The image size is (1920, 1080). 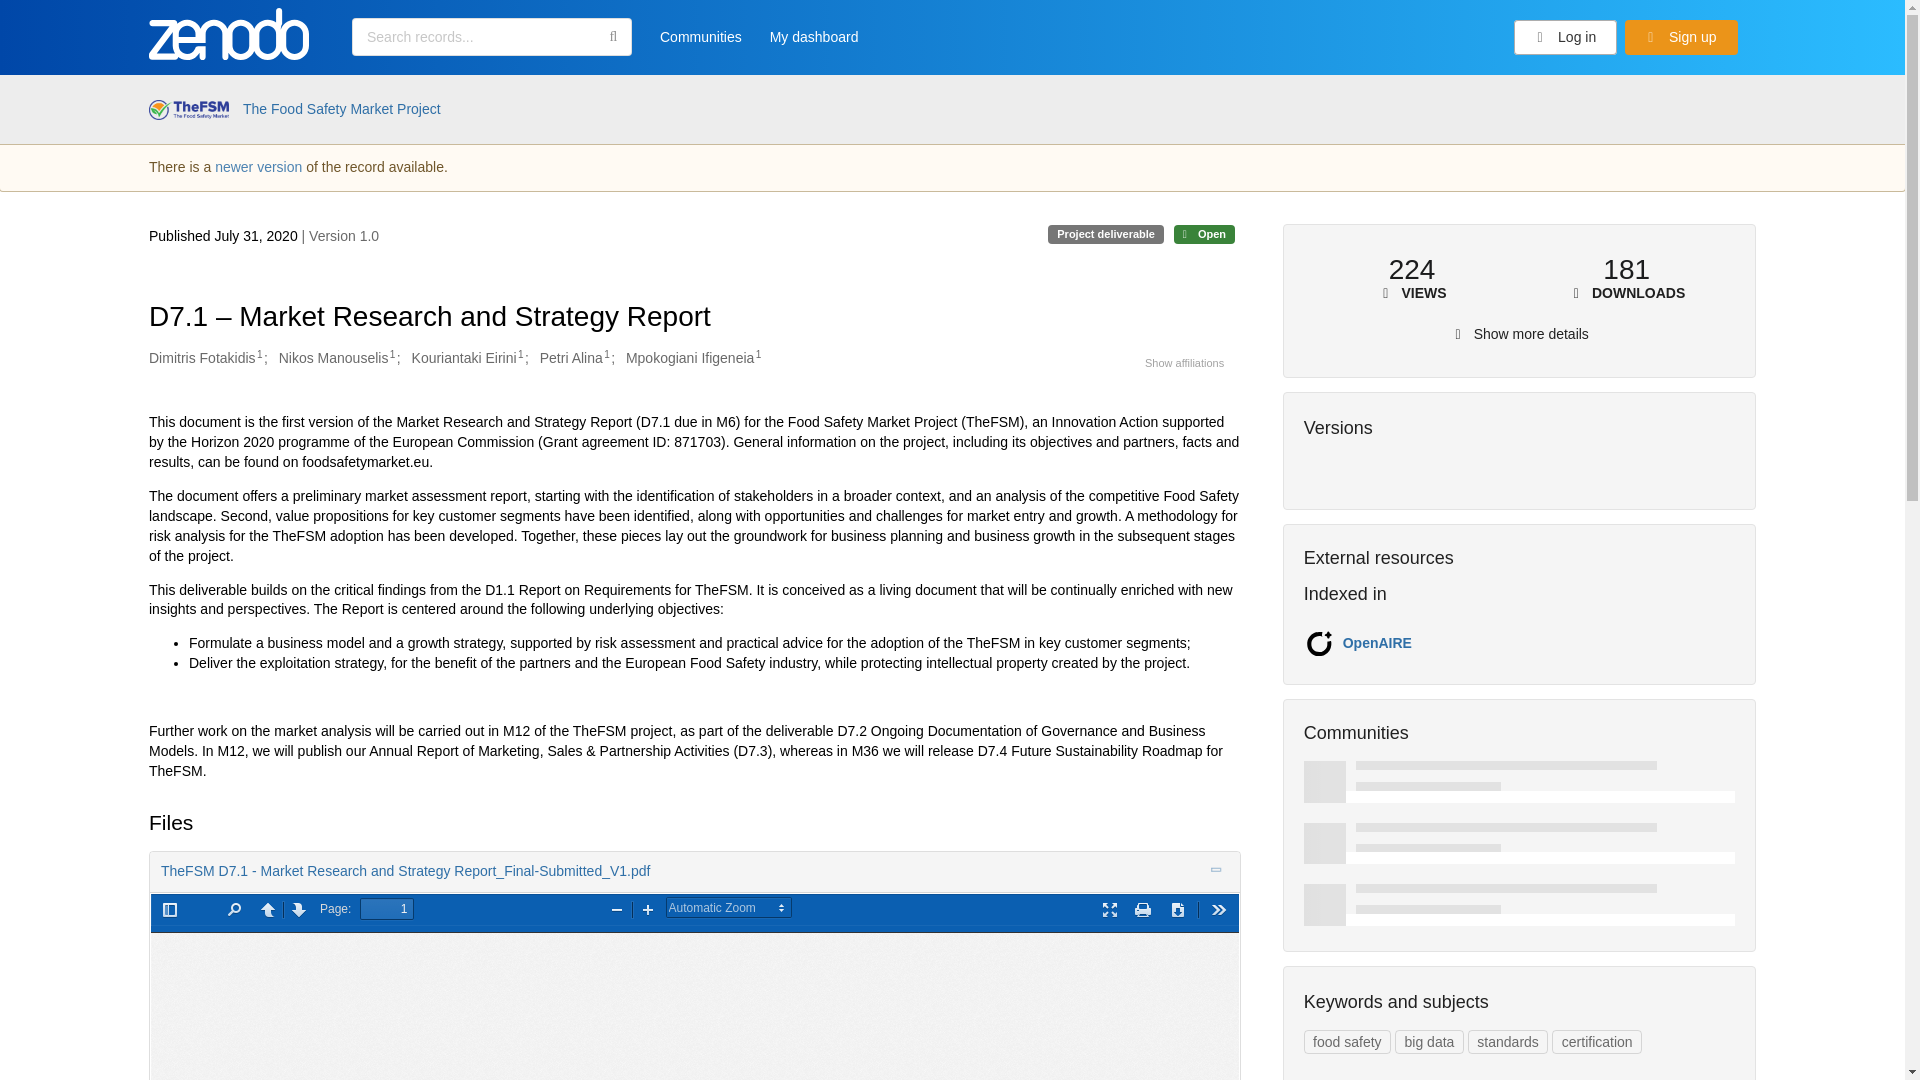 I want to click on Publication date, so click(x=225, y=236).